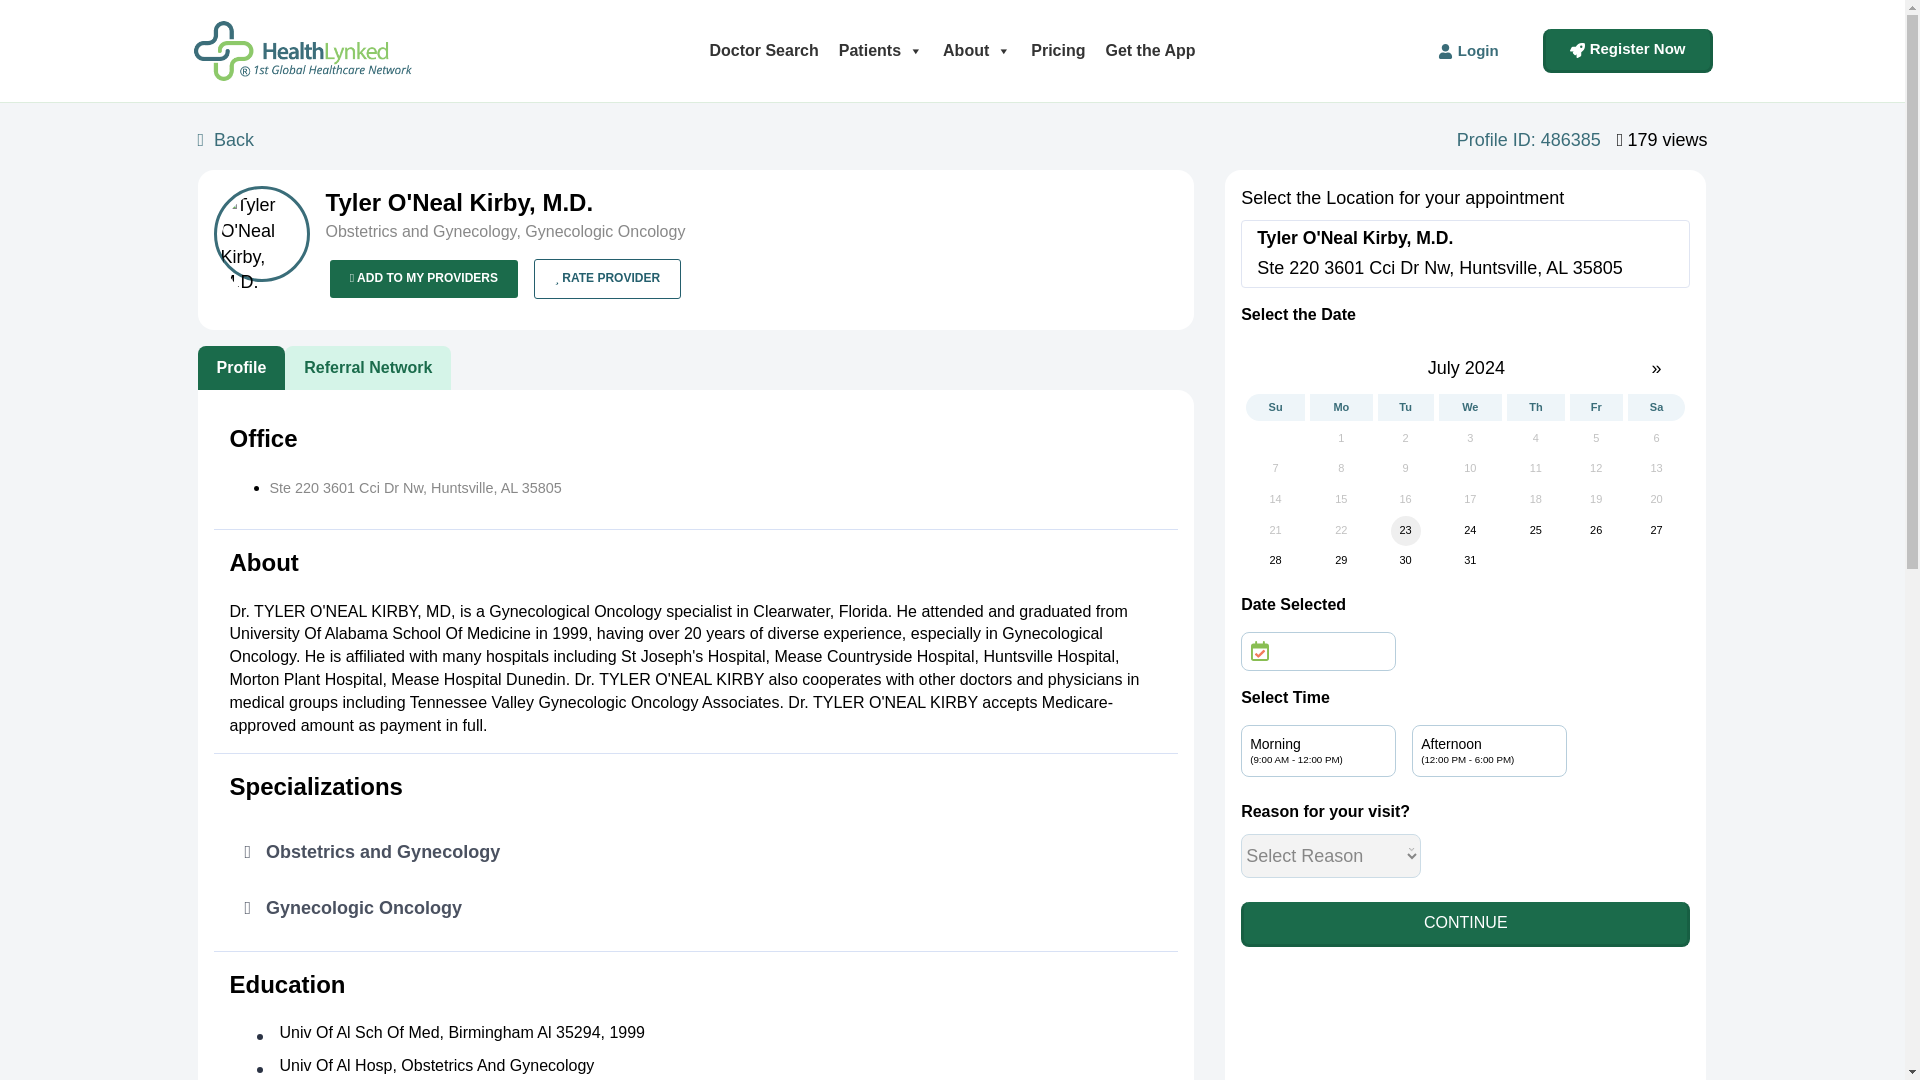 The height and width of the screenshot is (1080, 1920). Describe the element at coordinates (1150, 50) in the screenshot. I see `Get the App` at that location.